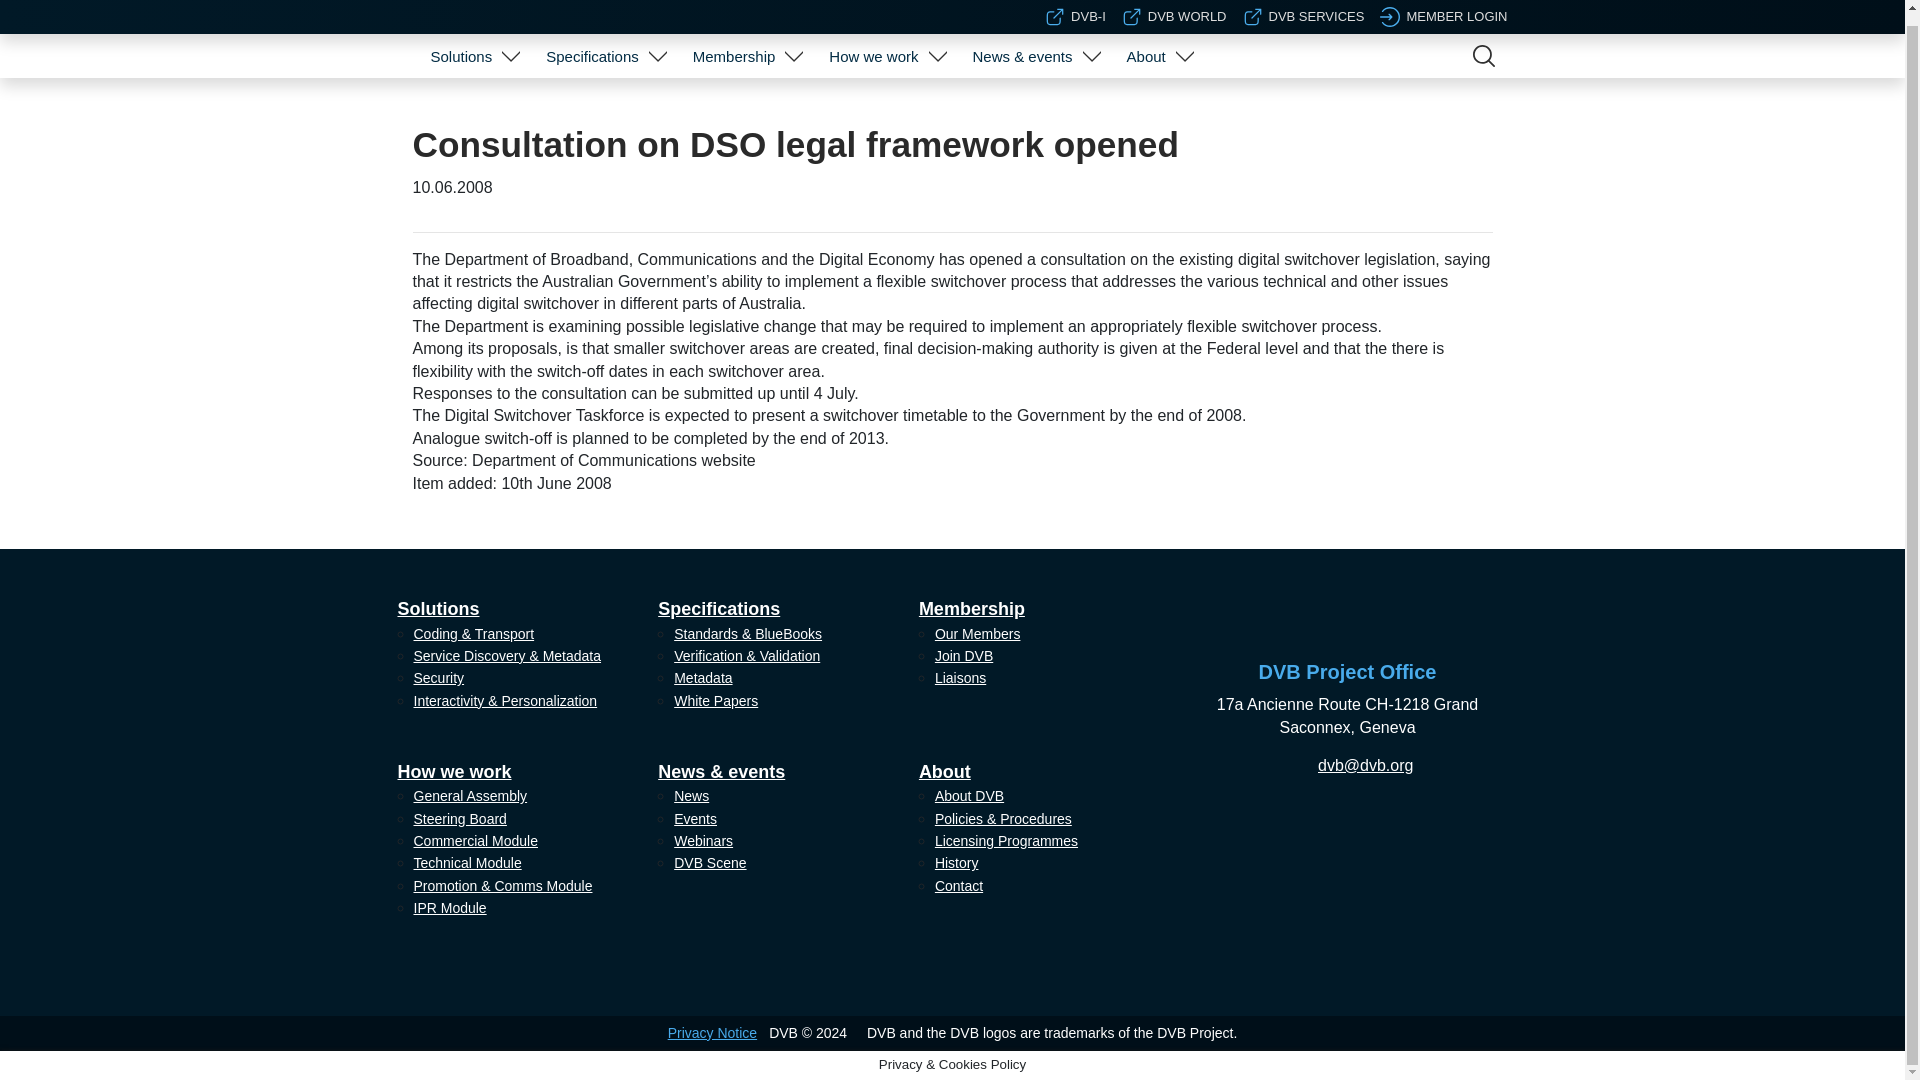 The width and height of the screenshot is (1920, 1080). Describe the element at coordinates (1074, 8) in the screenshot. I see `DVB-I` at that location.